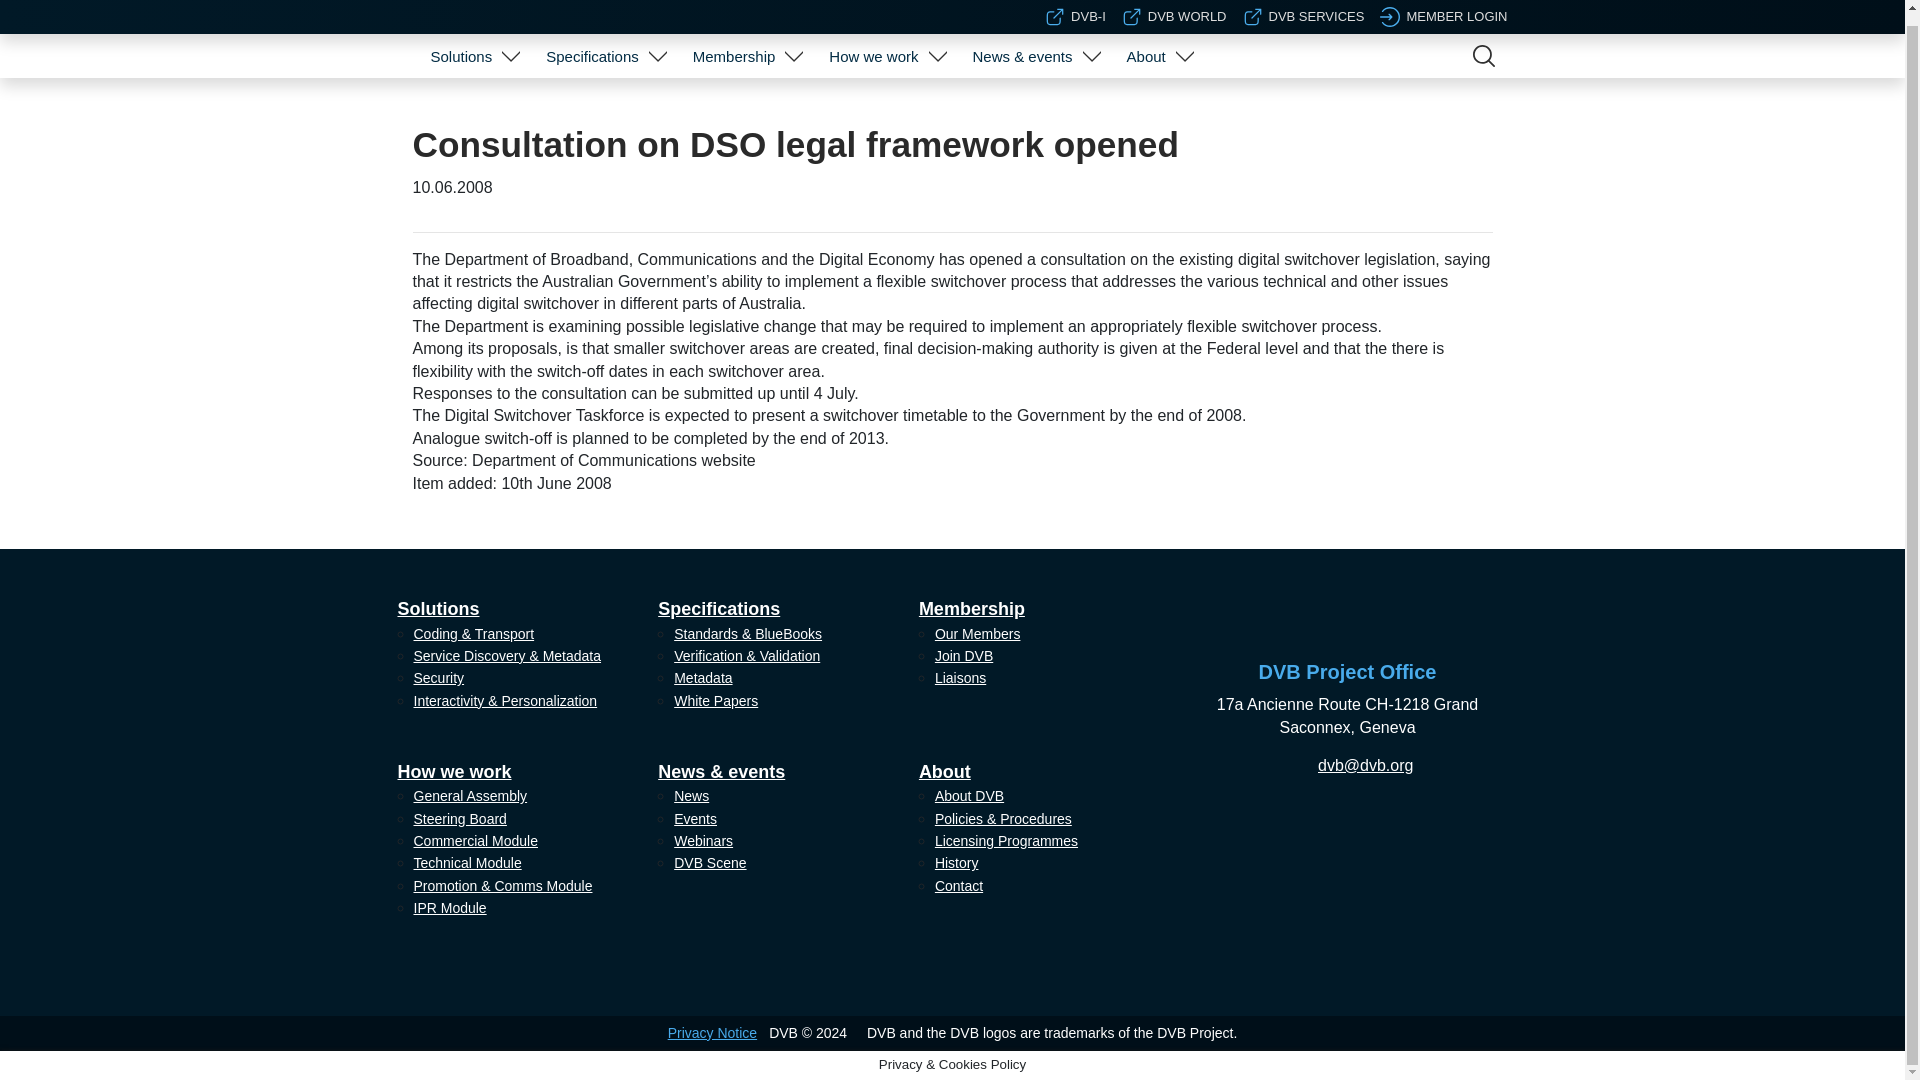 The width and height of the screenshot is (1920, 1080). Describe the element at coordinates (1074, 8) in the screenshot. I see `DVB-I` at that location.